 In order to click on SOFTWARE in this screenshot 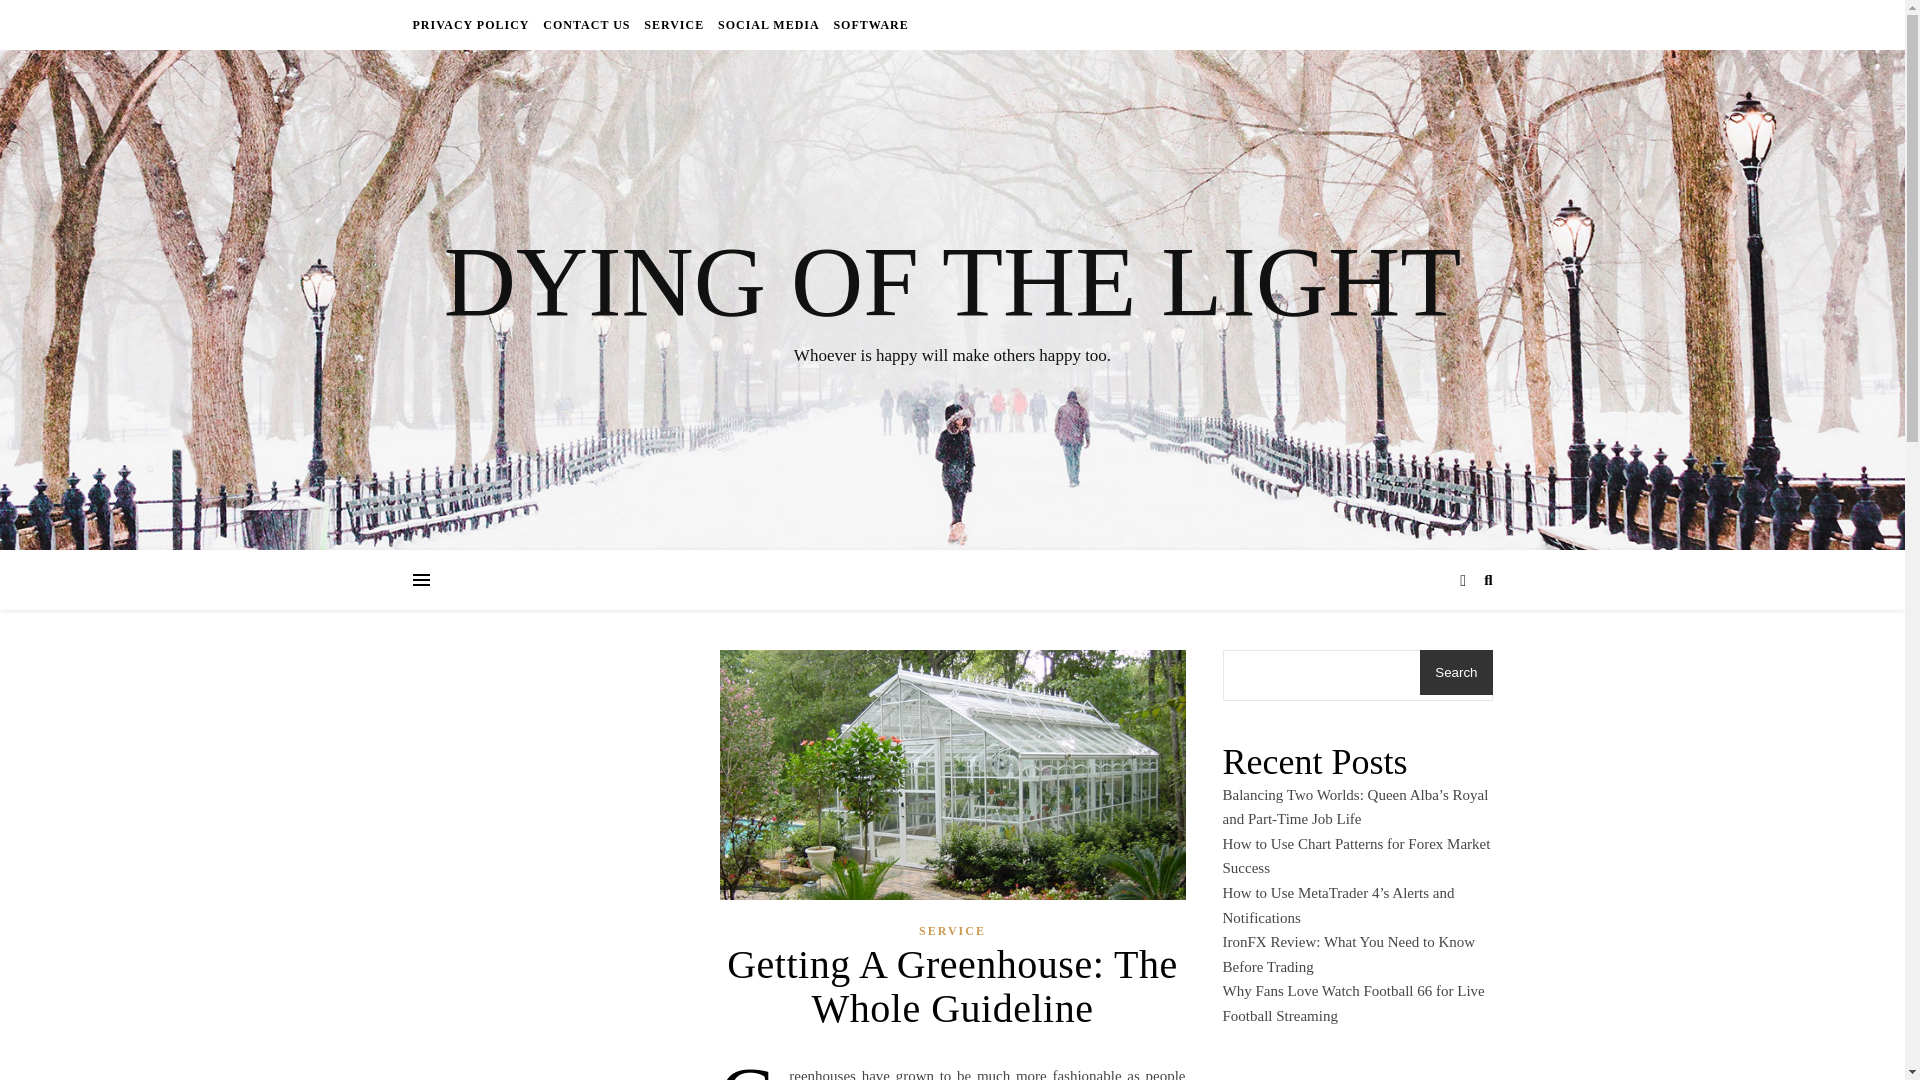, I will do `click(868, 24)`.